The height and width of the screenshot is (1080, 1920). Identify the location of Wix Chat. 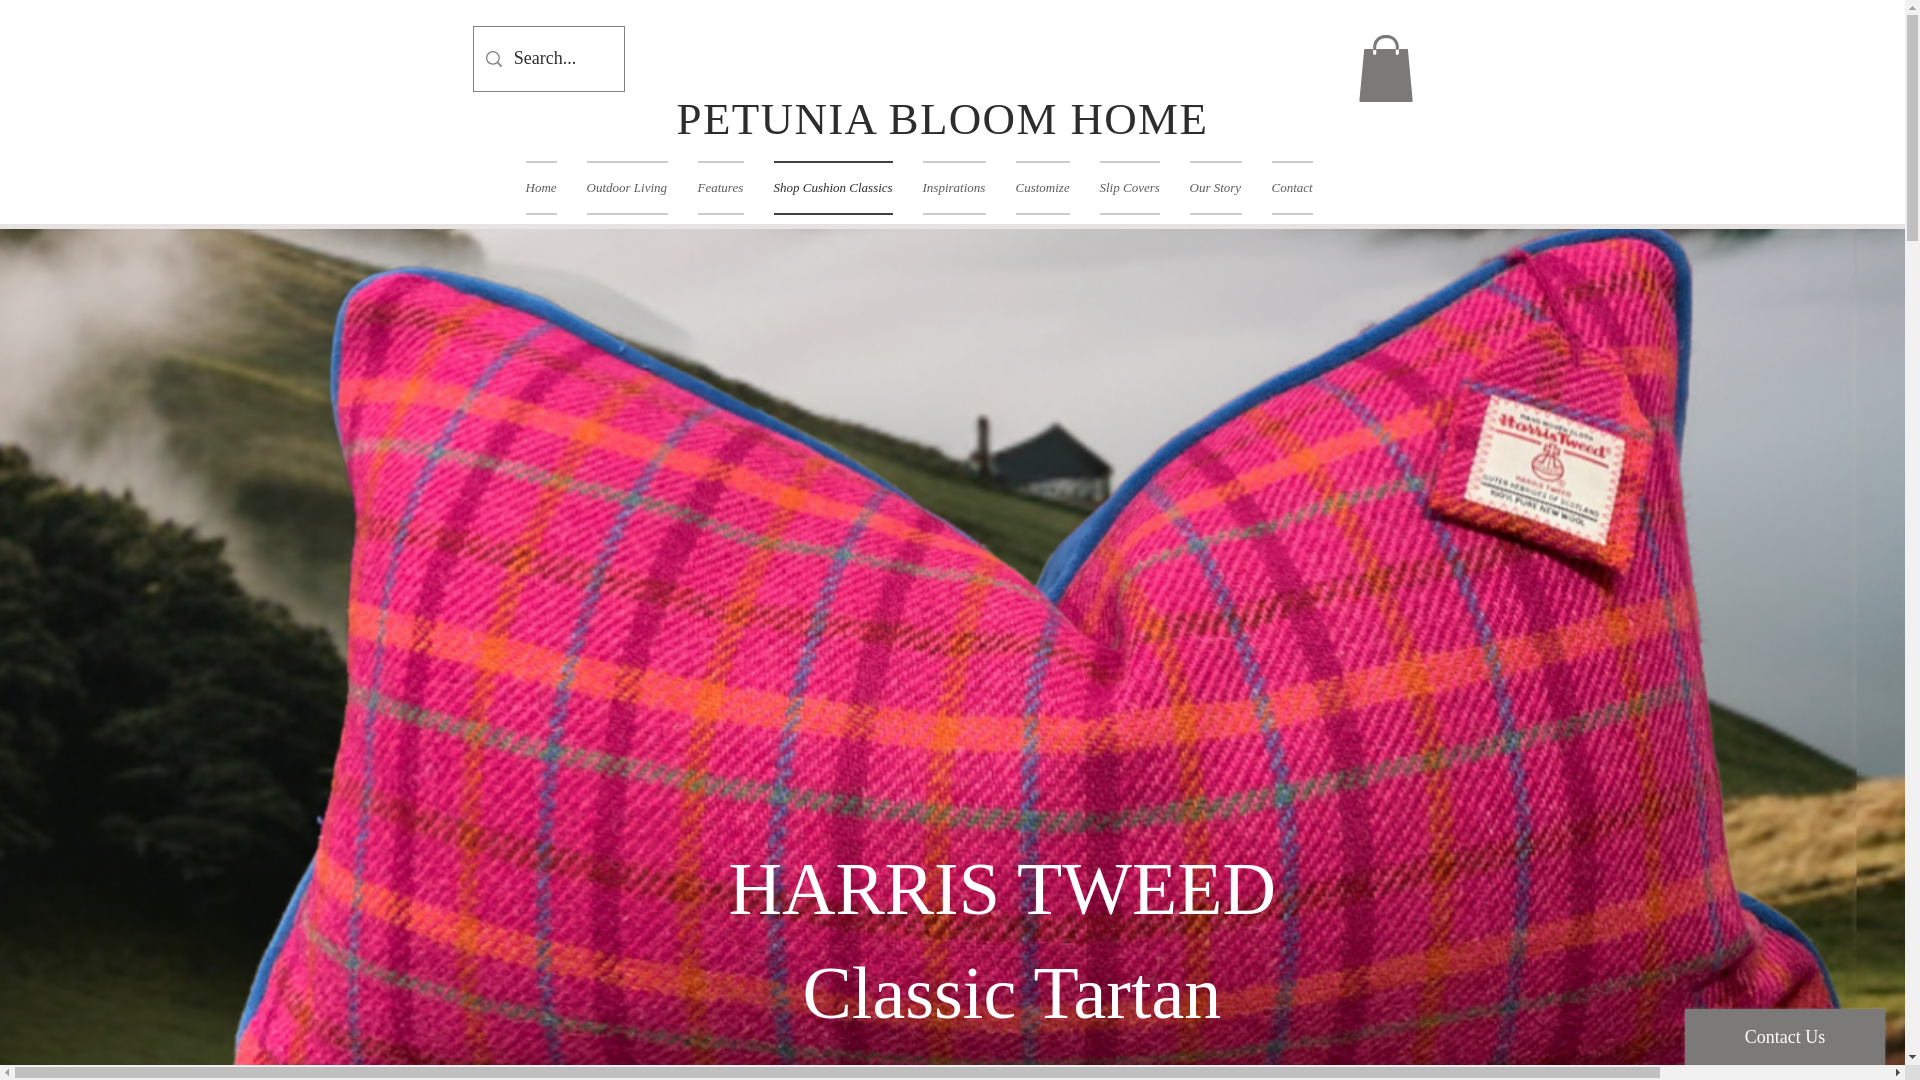
(1789, 1032).